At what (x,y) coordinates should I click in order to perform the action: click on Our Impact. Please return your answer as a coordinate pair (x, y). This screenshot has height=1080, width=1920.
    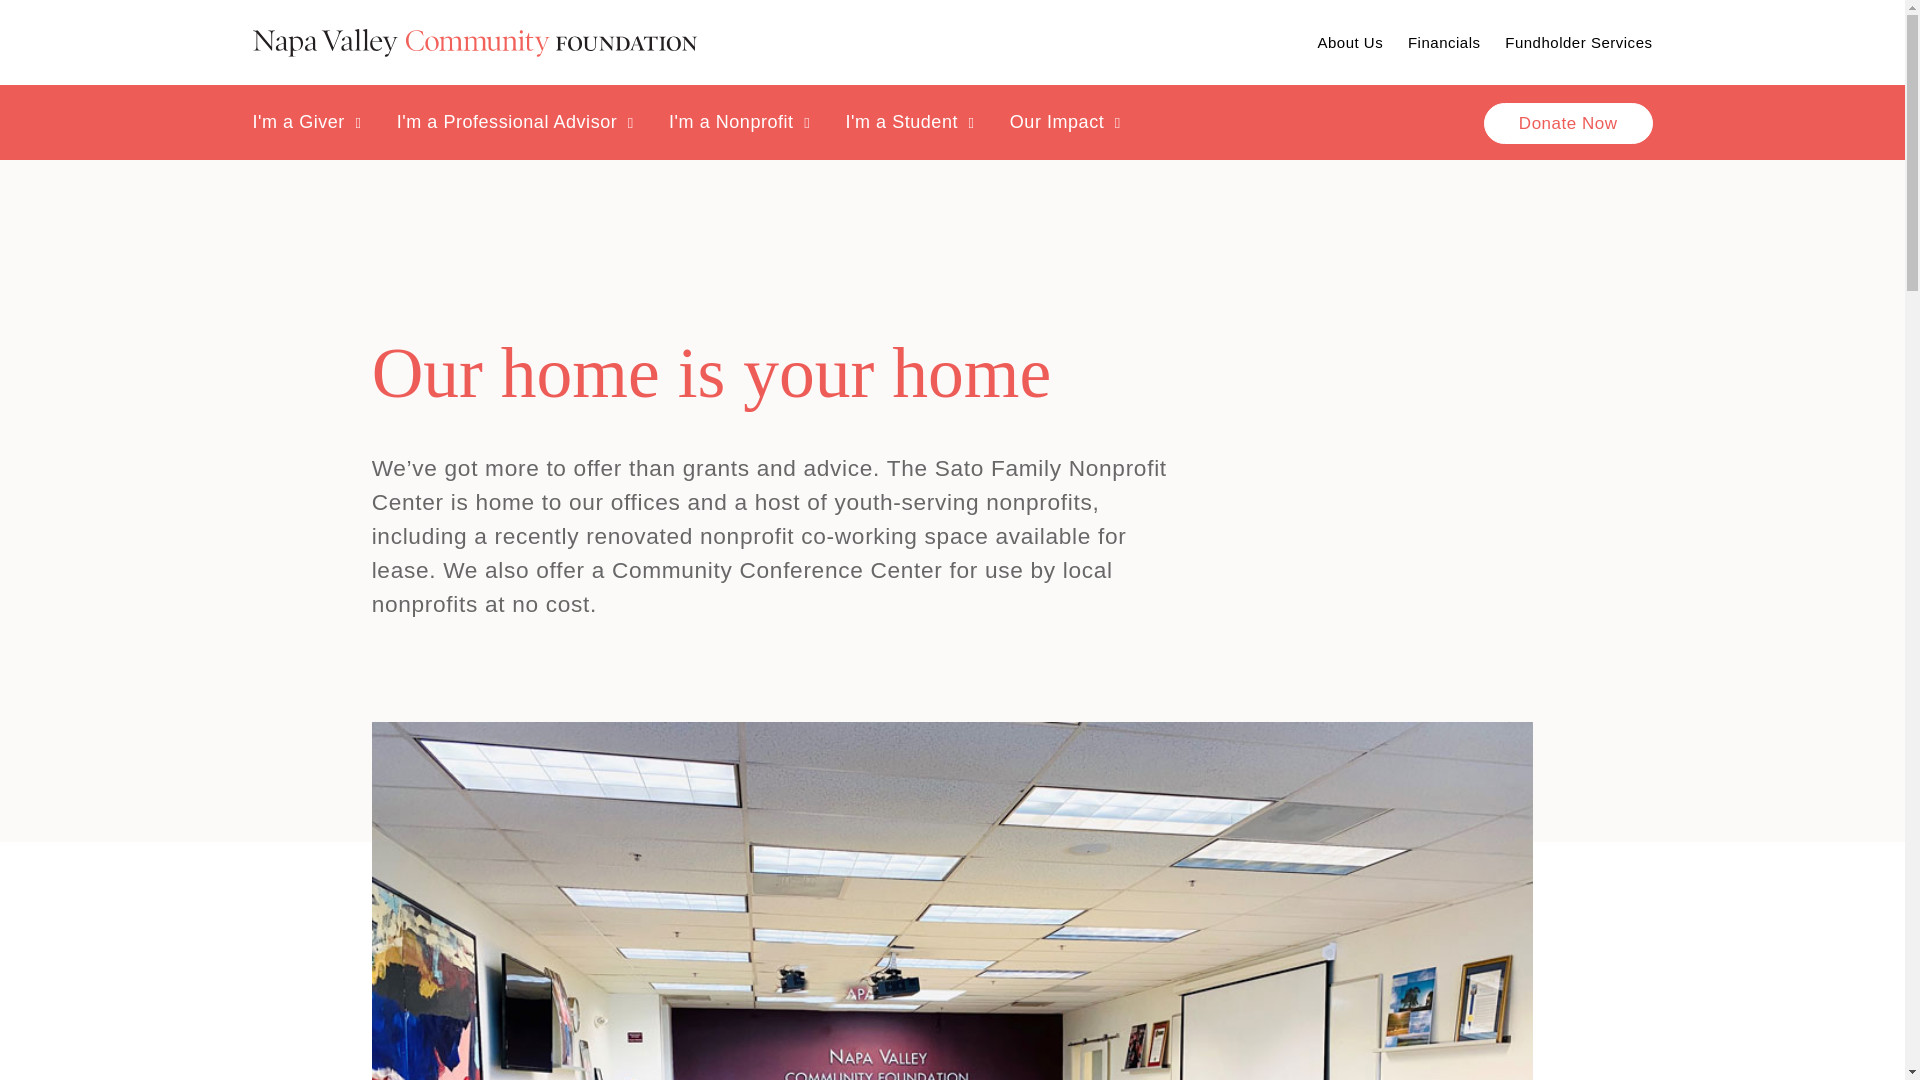
    Looking at the image, I should click on (1065, 122).